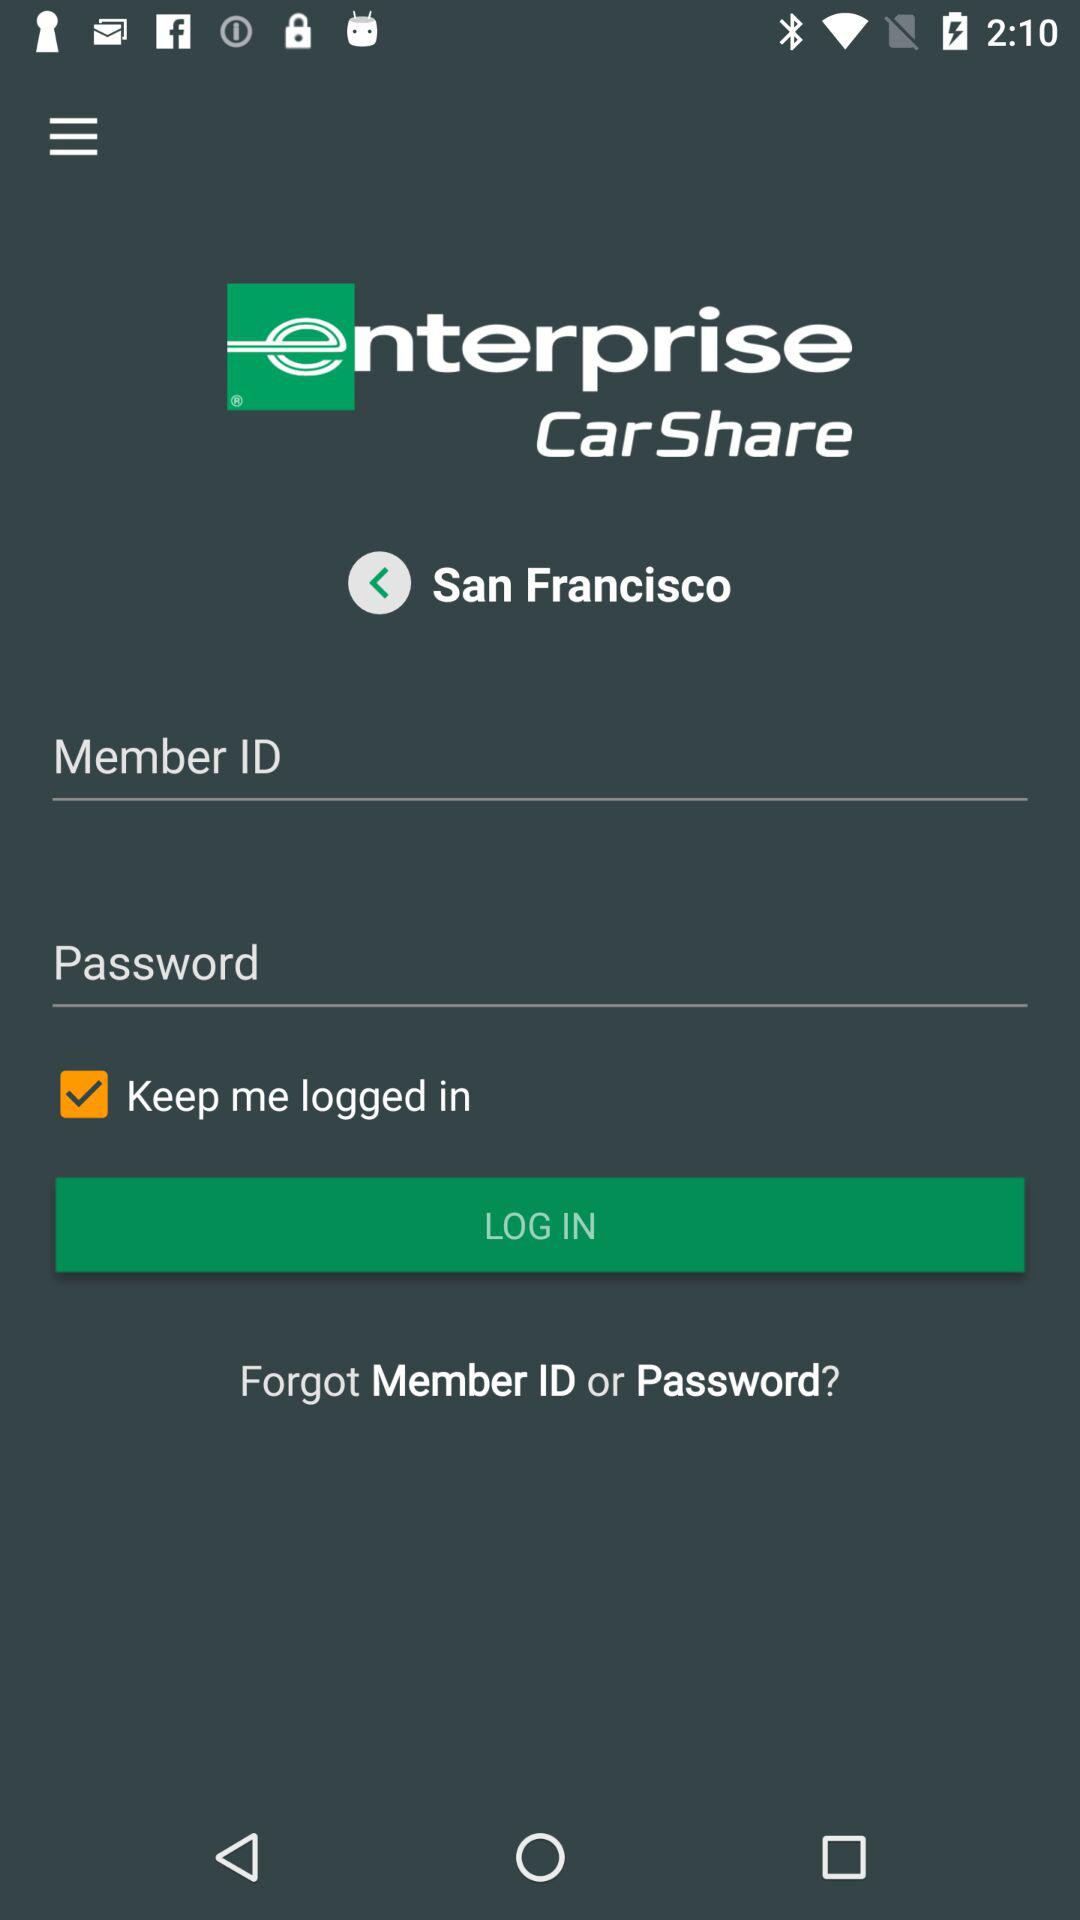 This screenshot has width=1080, height=1920. What do you see at coordinates (540, 964) in the screenshot?
I see `type in your member password` at bounding box center [540, 964].